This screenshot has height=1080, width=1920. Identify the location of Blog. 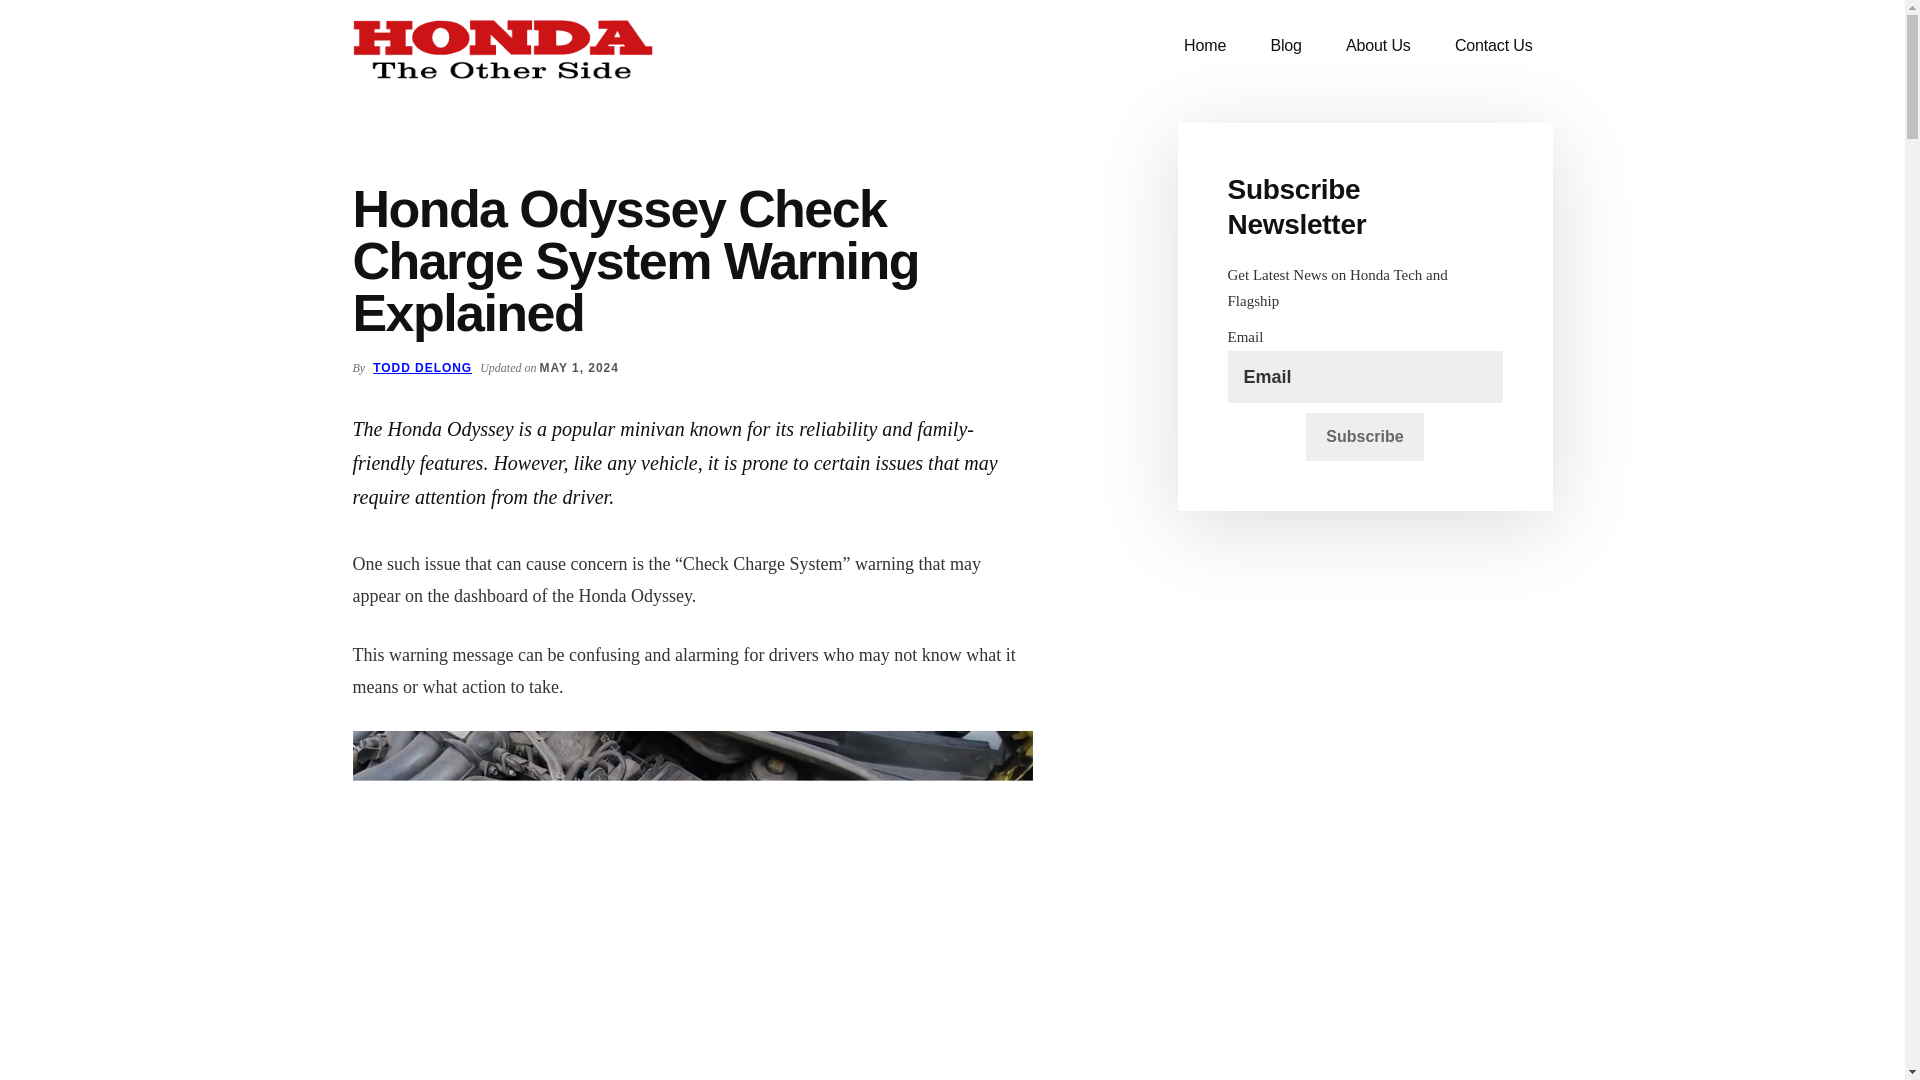
(1284, 46).